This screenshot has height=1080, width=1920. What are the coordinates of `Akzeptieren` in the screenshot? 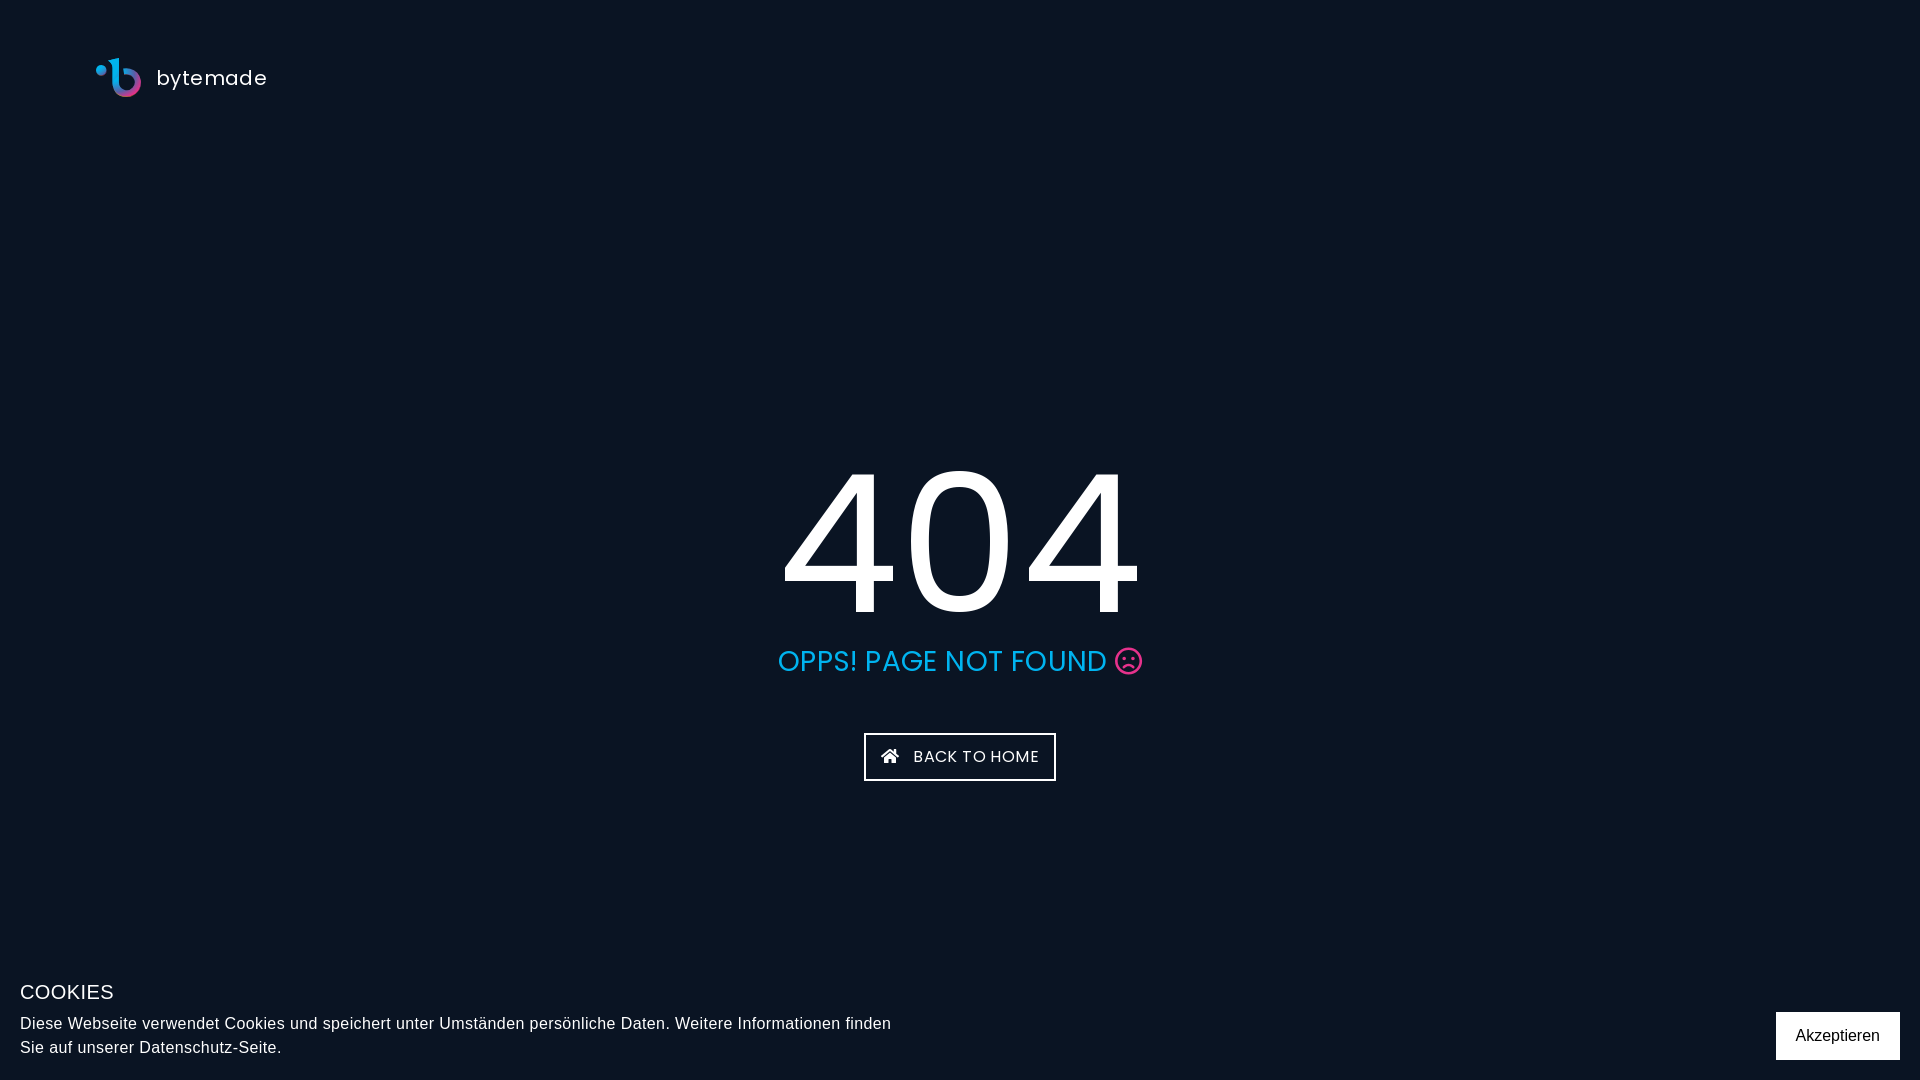 It's located at (1838, 1036).